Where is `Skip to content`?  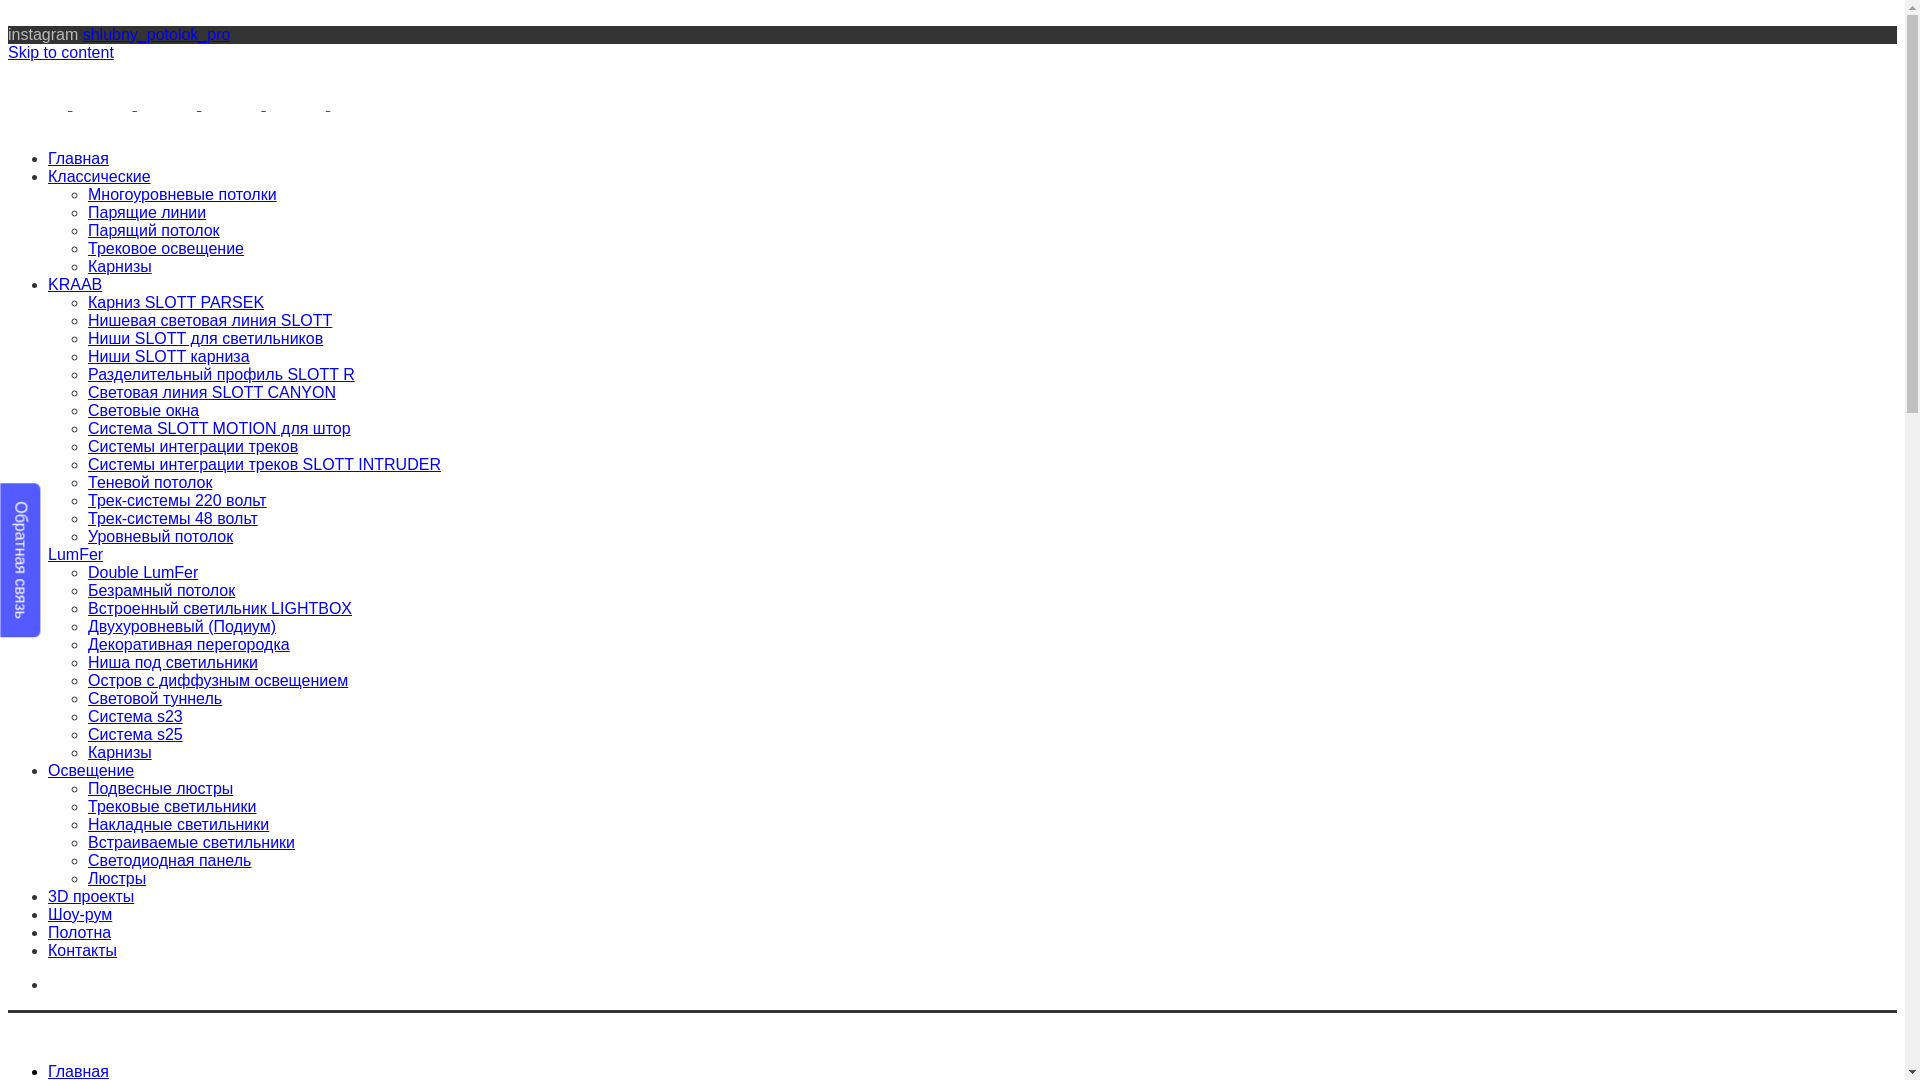 Skip to content is located at coordinates (61, 52).